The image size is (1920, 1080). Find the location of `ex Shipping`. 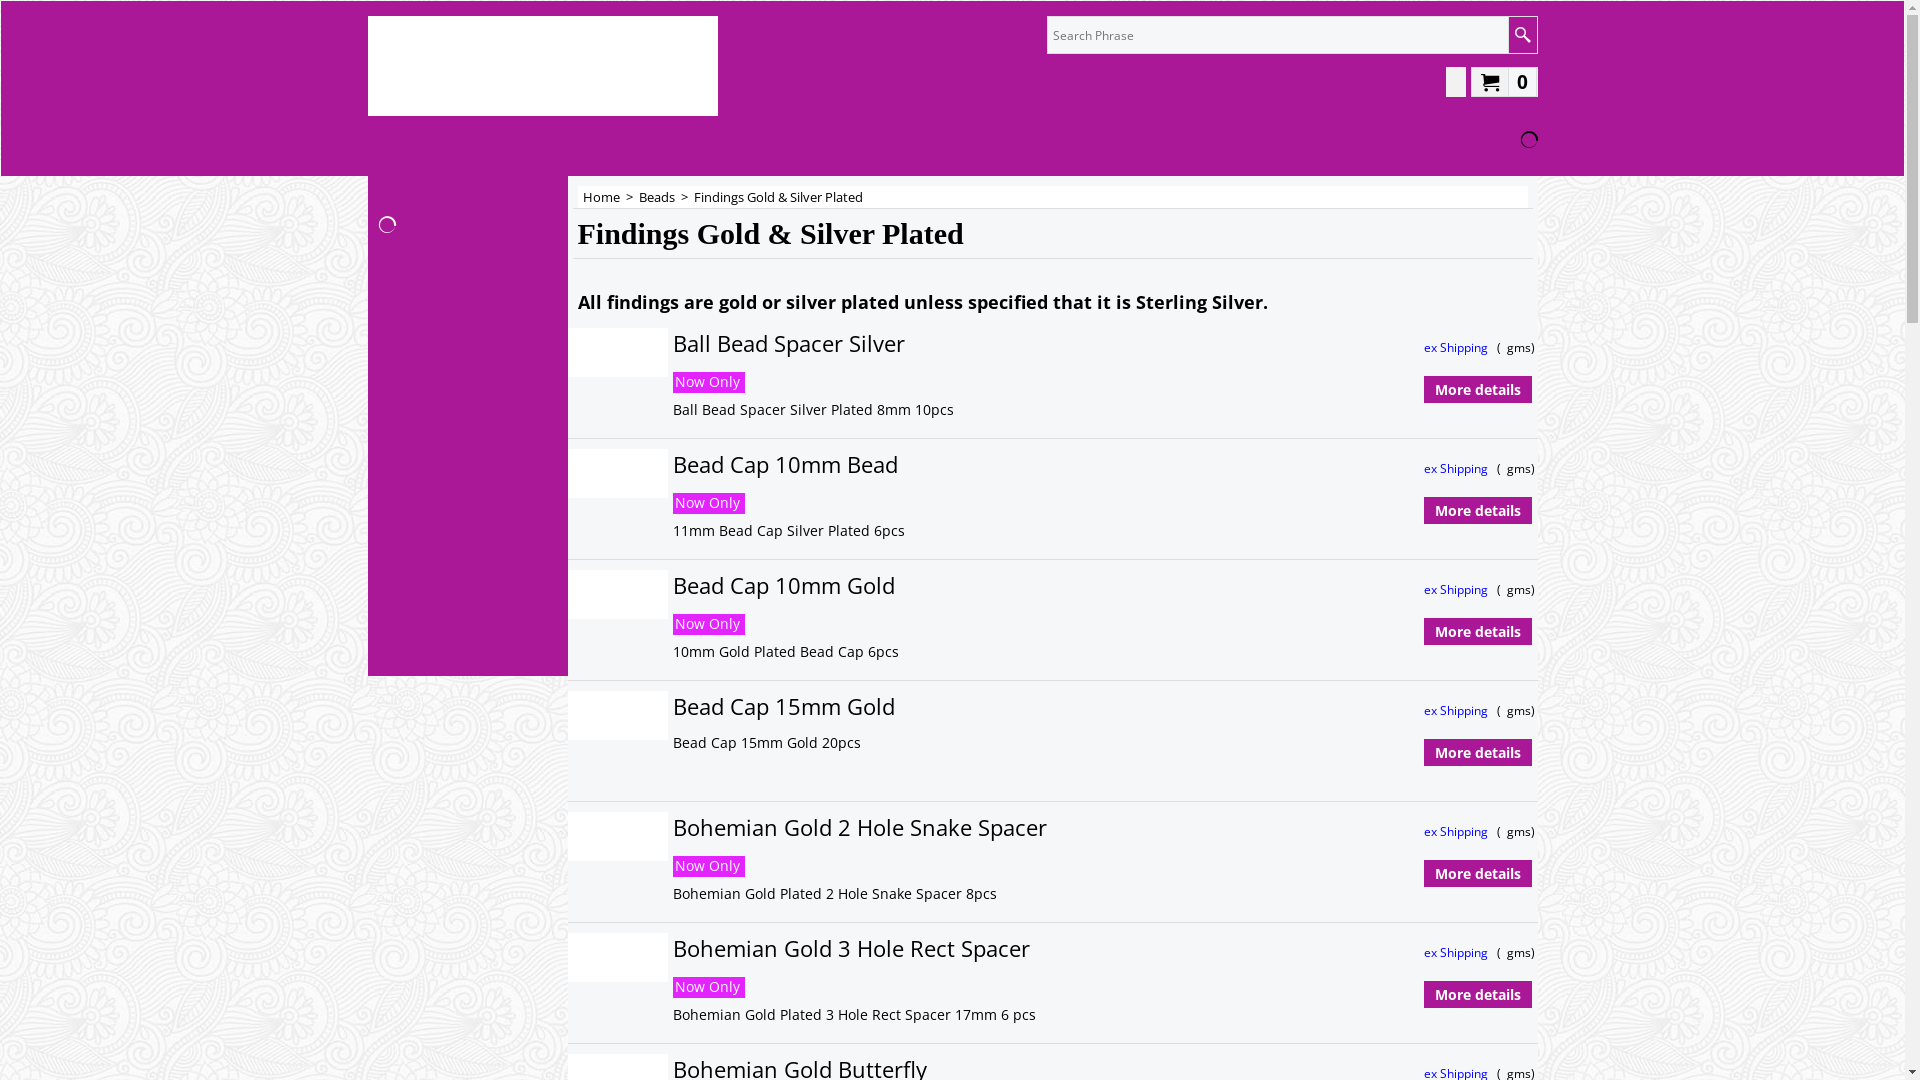

ex Shipping is located at coordinates (1458, 832).